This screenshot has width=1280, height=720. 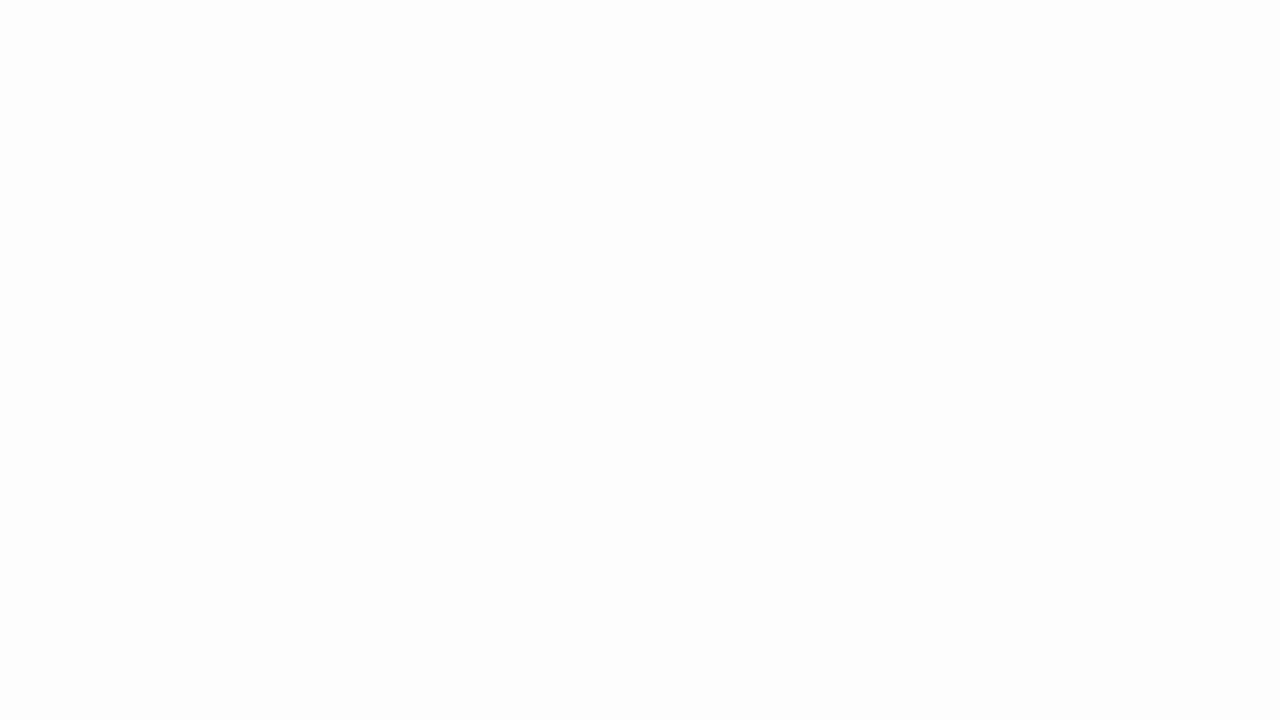 What do you see at coordinates (113, 114) in the screenshot?
I see `Linked Cell` at bounding box center [113, 114].